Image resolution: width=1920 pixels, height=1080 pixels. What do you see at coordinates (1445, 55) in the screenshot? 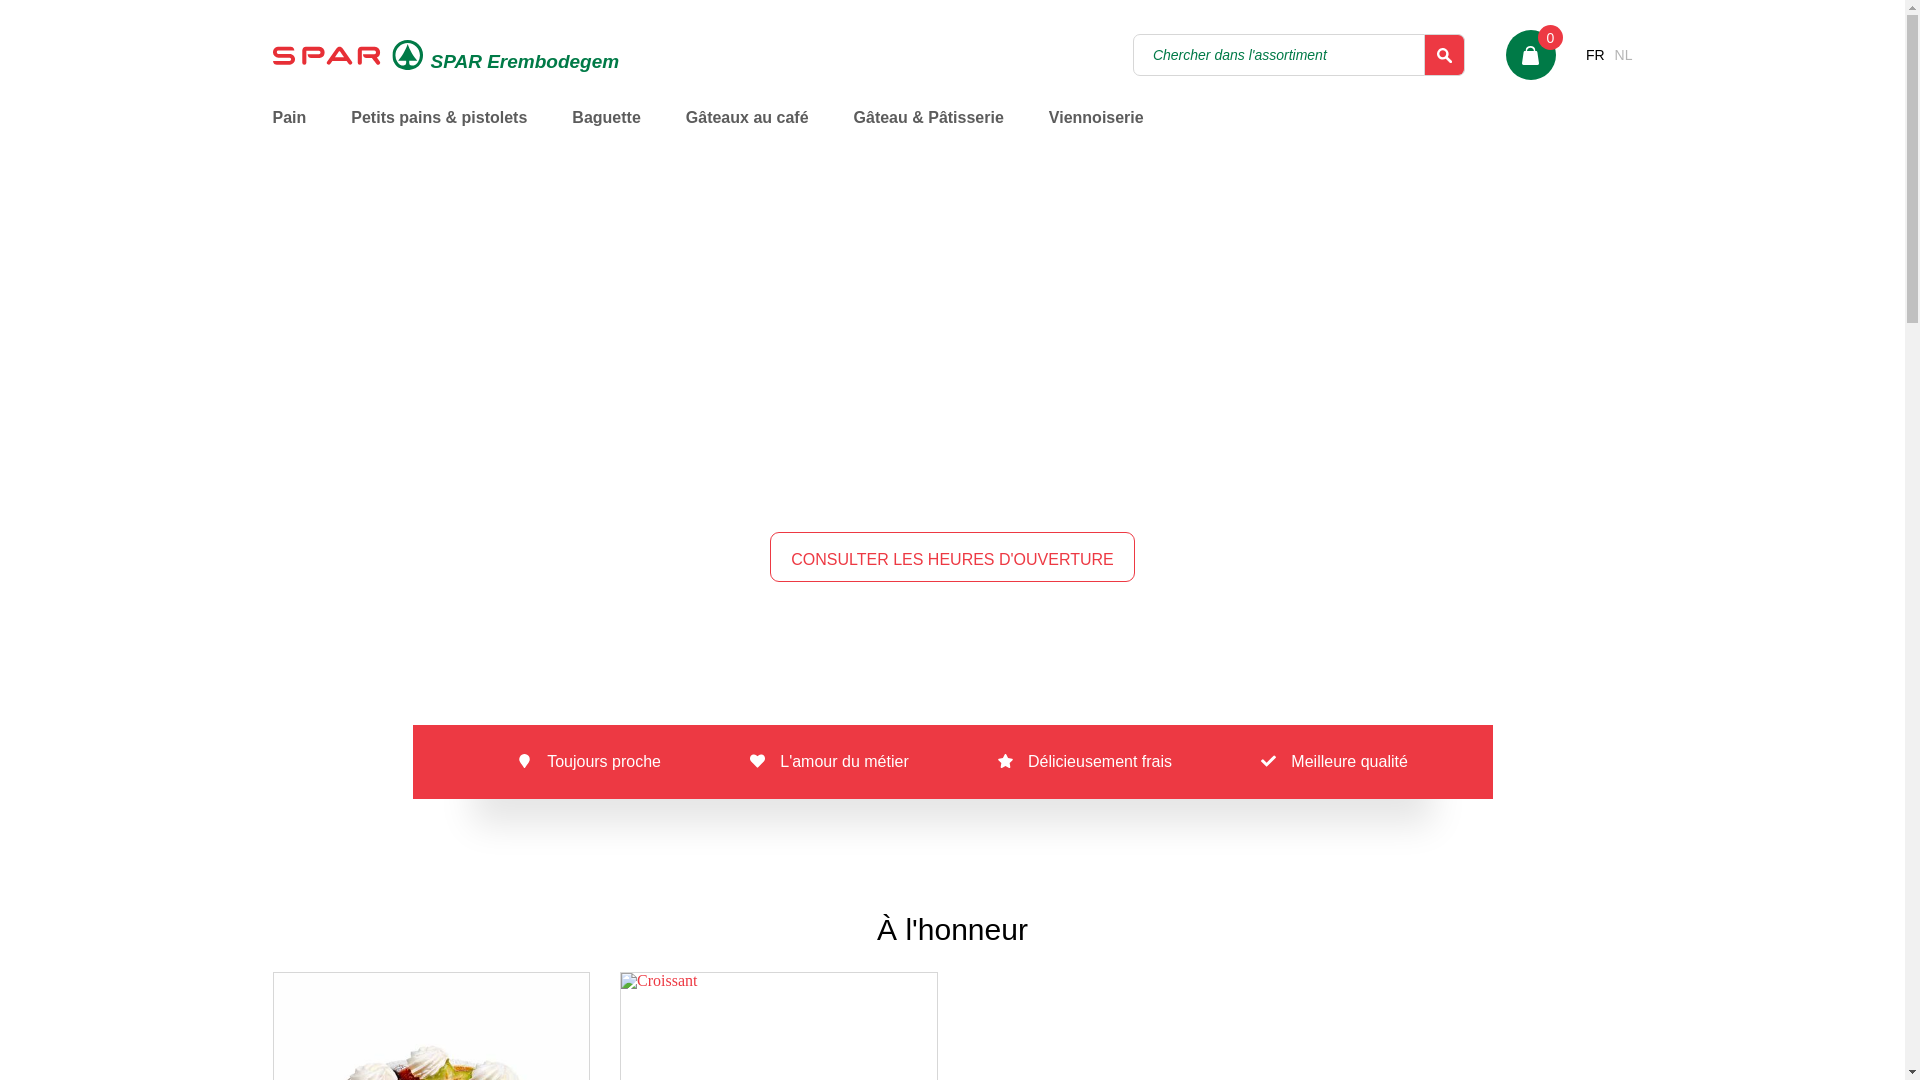
I see `Chercher` at bounding box center [1445, 55].